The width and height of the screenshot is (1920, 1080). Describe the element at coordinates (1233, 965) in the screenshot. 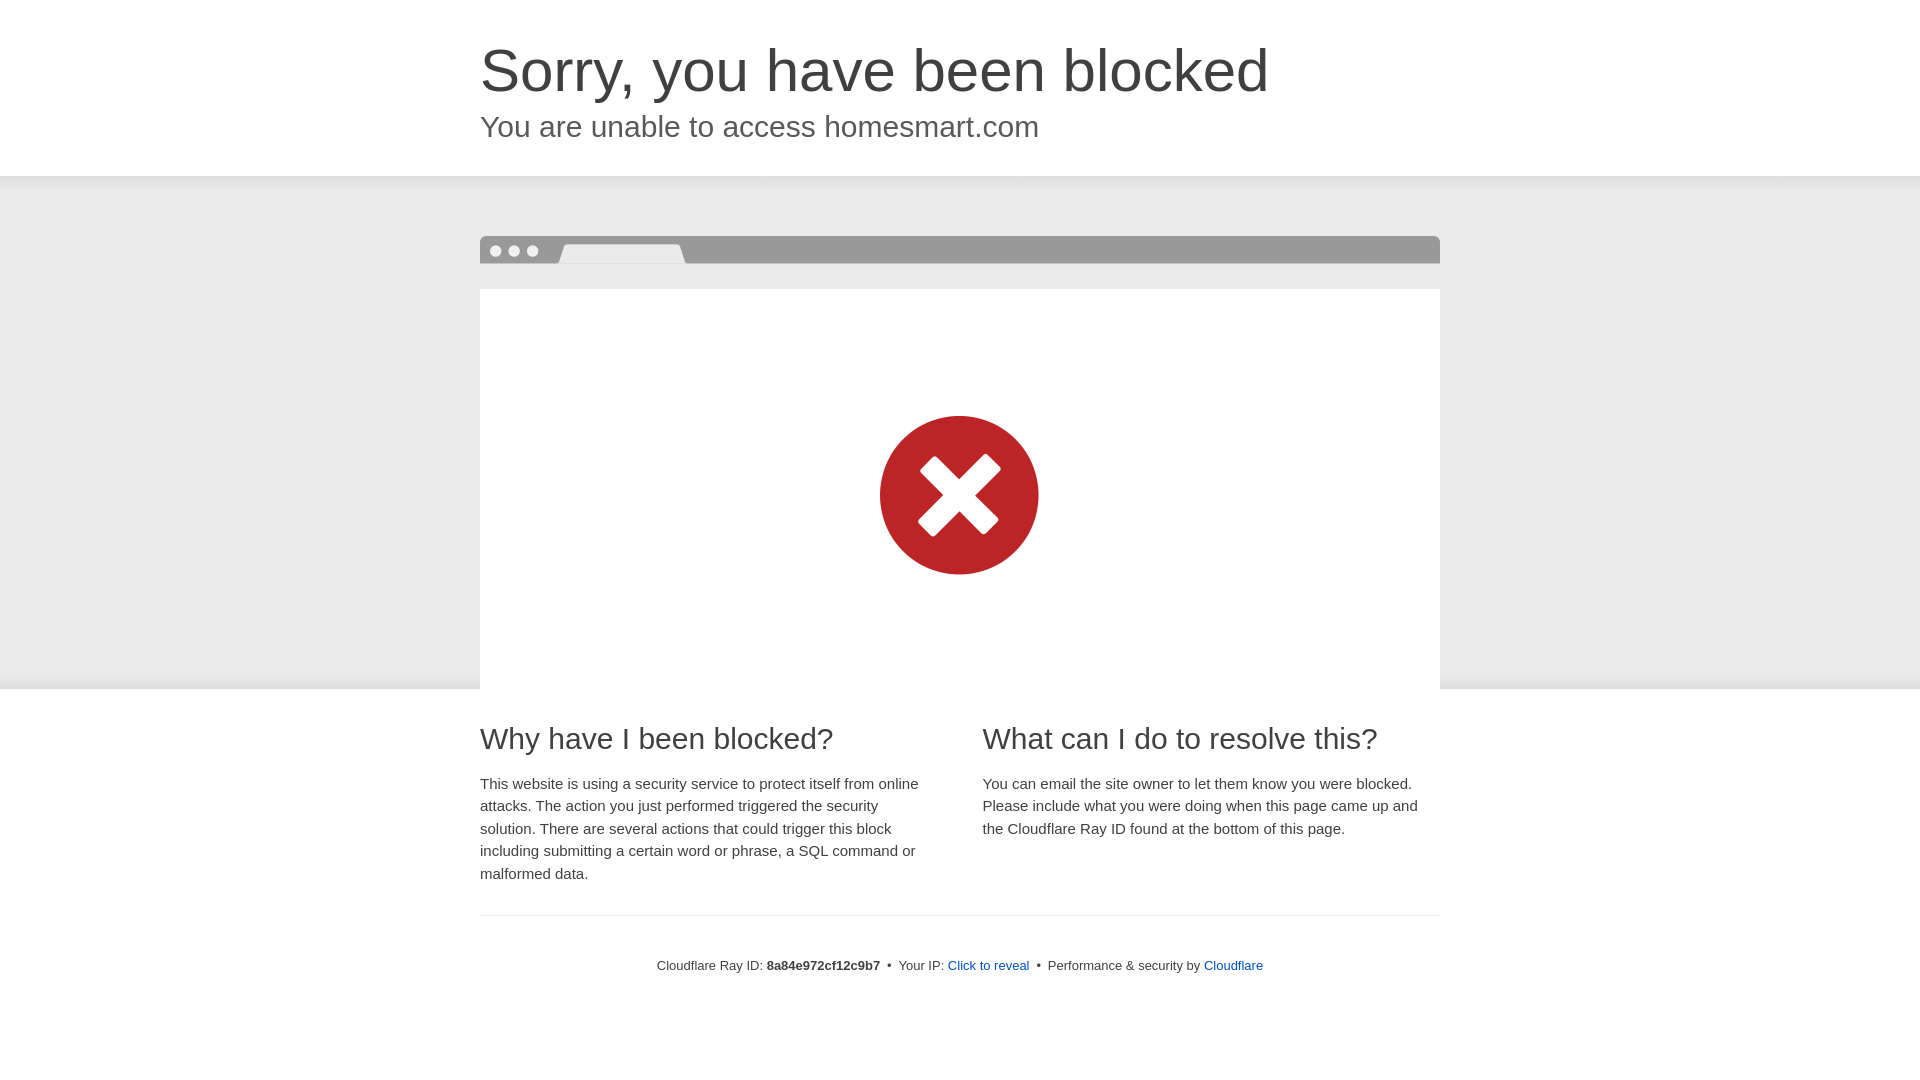

I see `Cloudflare` at that location.